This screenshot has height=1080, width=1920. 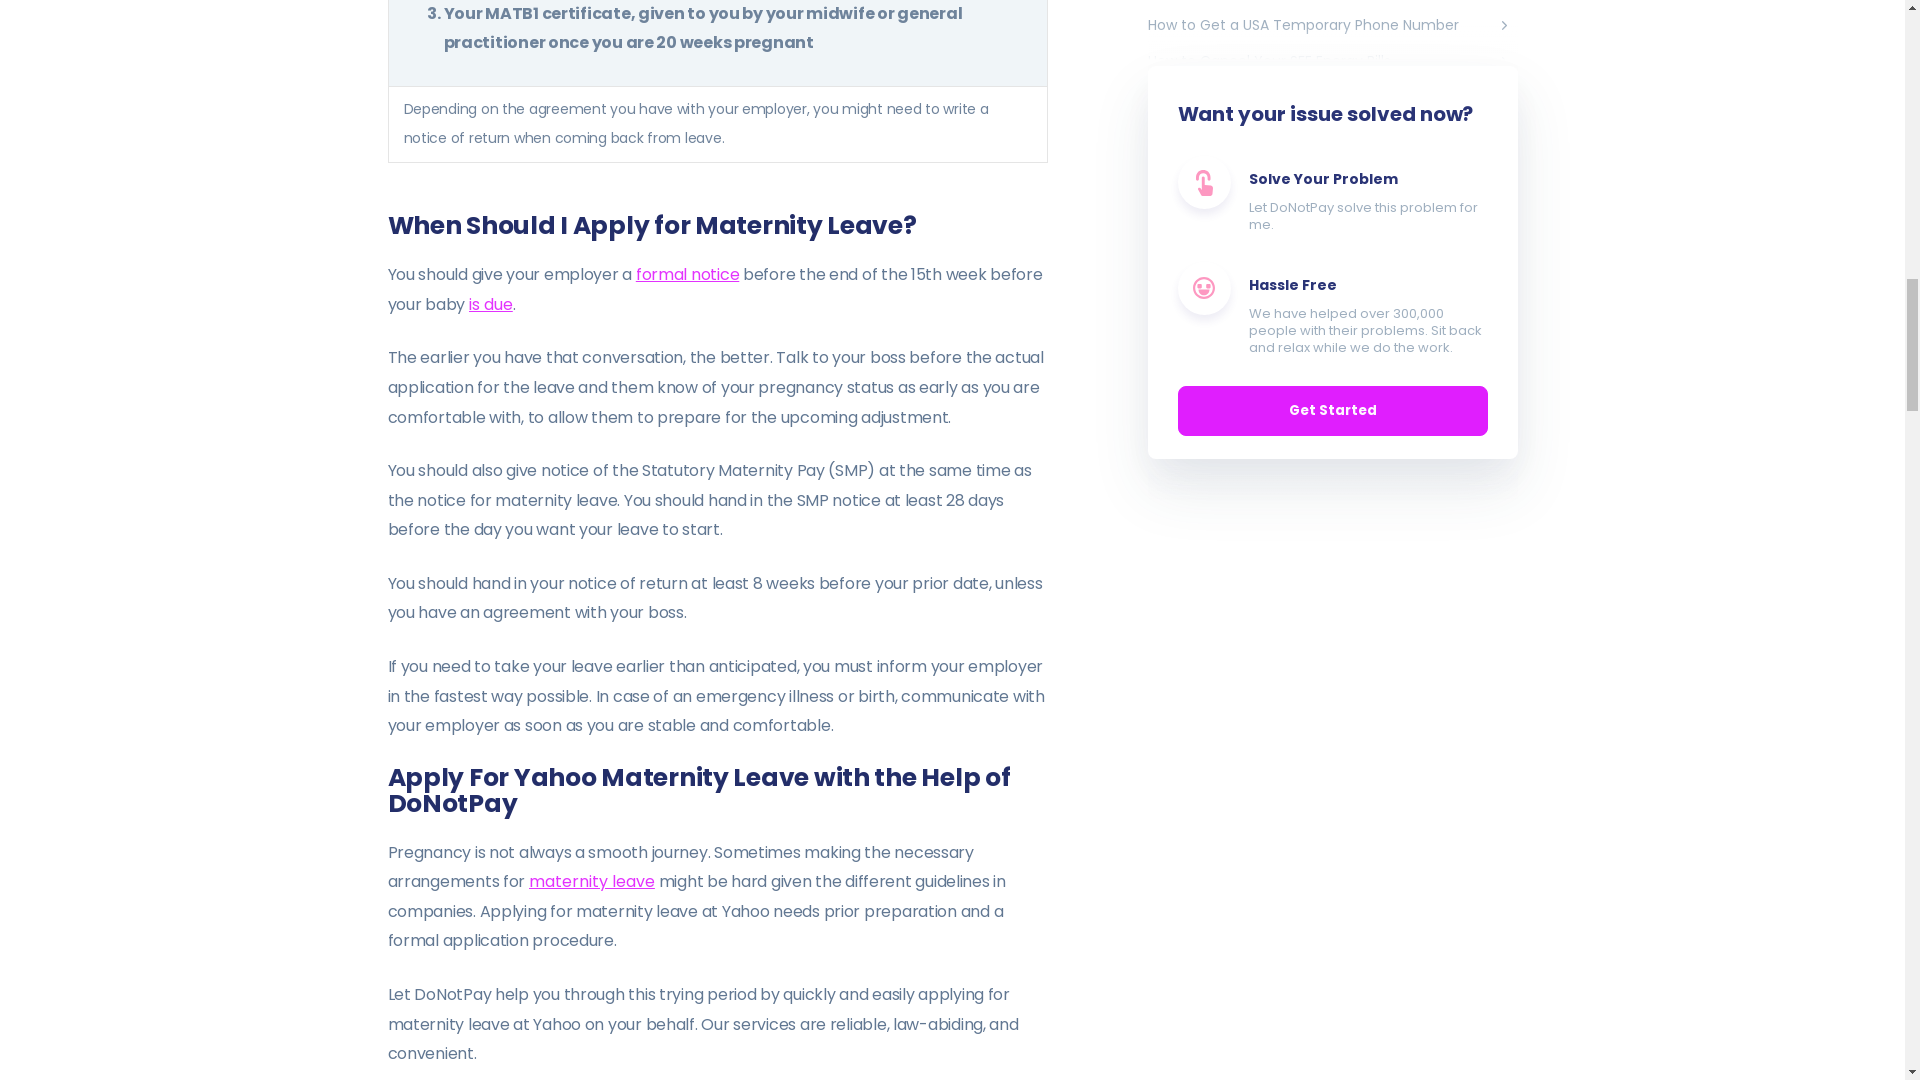 What do you see at coordinates (592, 882) in the screenshot?
I see `maternity leave` at bounding box center [592, 882].